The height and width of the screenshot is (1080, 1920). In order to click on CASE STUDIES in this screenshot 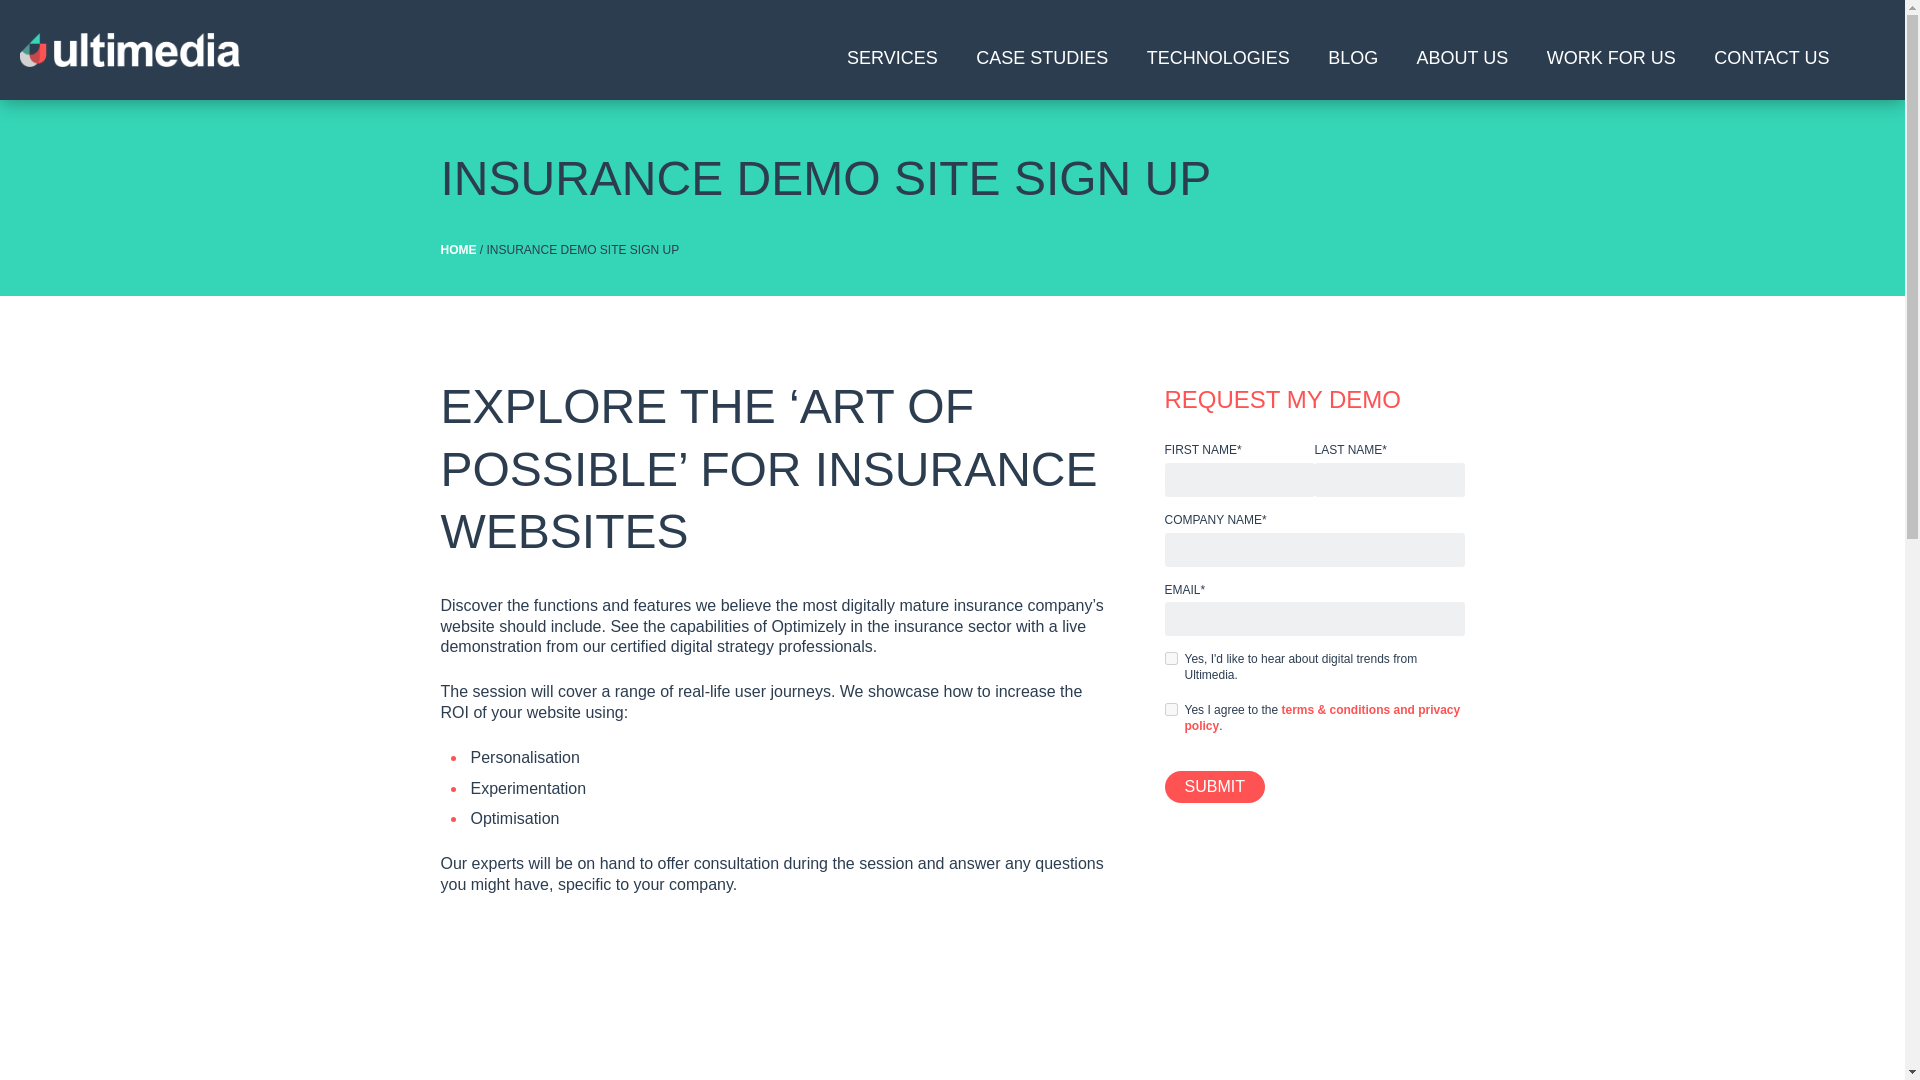, I will do `click(1042, 70)`.